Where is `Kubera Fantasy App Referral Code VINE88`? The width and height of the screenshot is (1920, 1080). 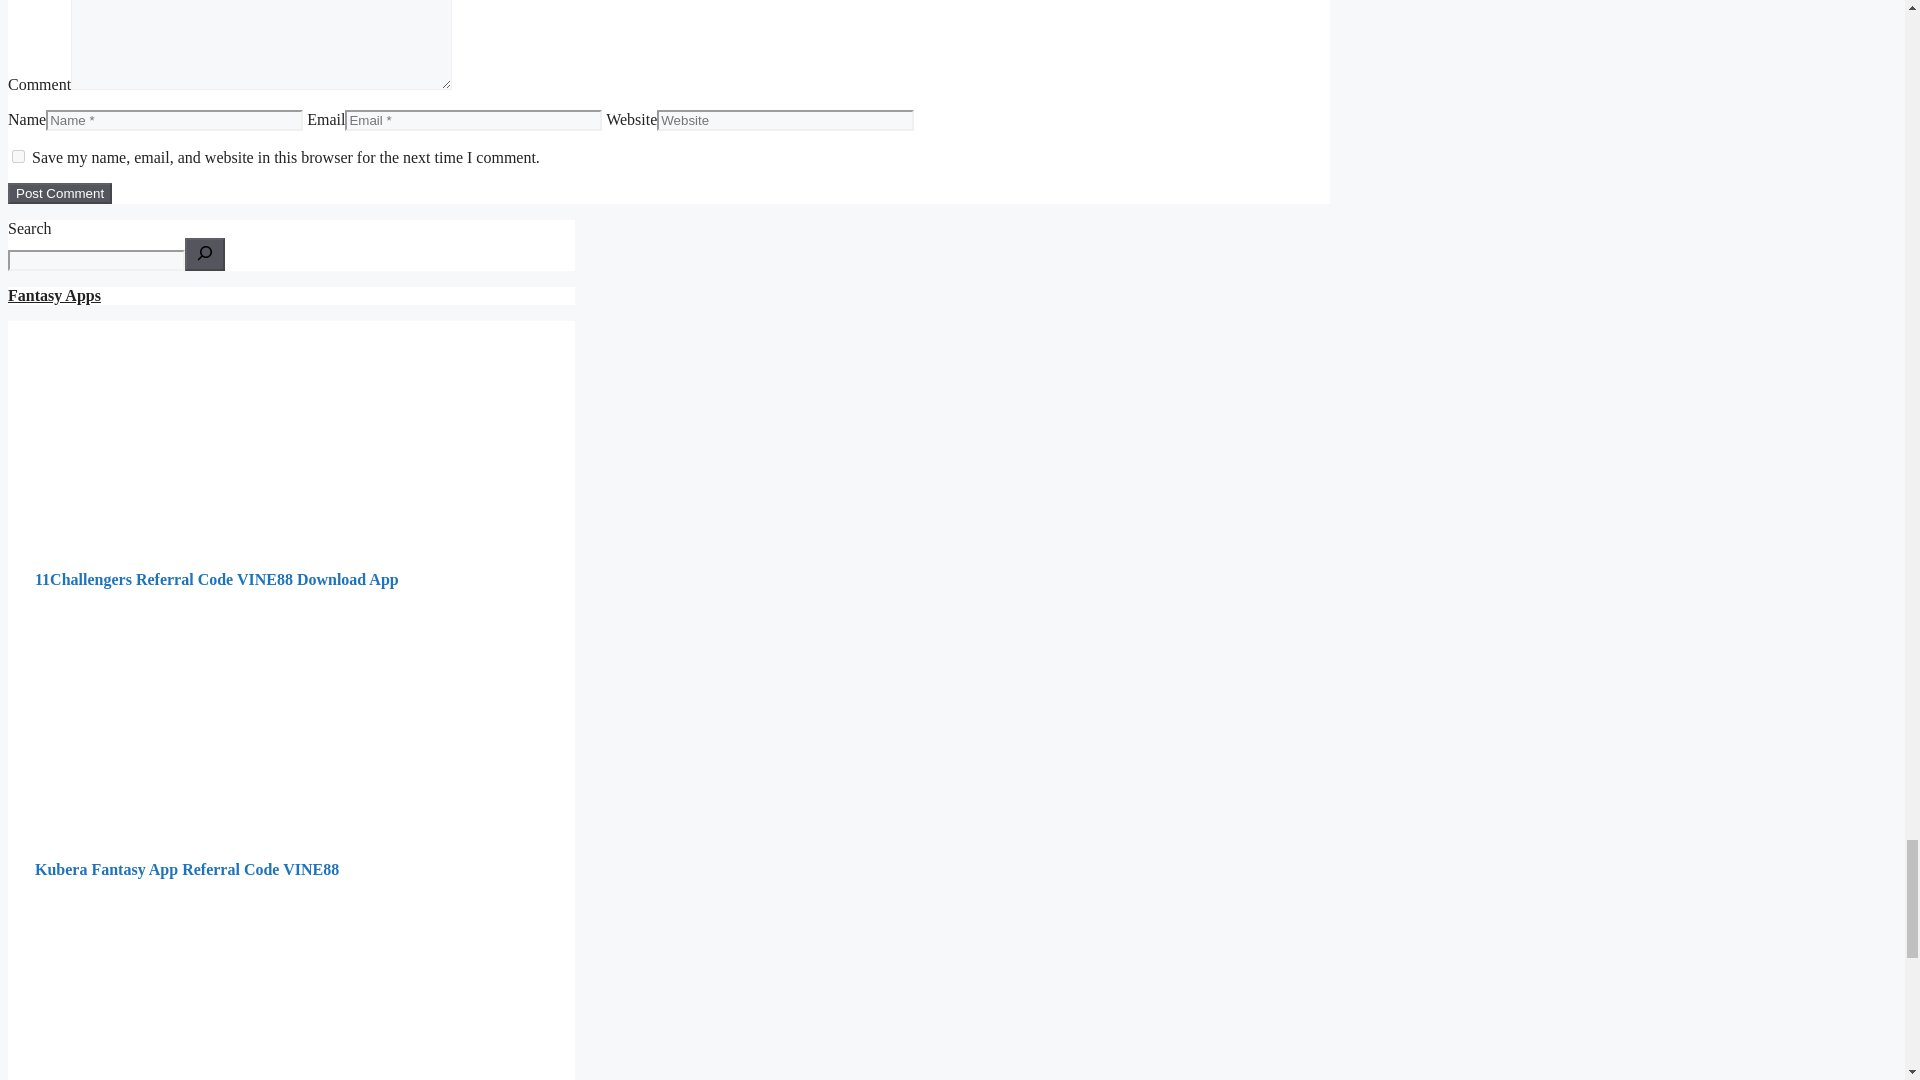
Kubera Fantasy App Referral Code VINE88 is located at coordinates (186, 869).